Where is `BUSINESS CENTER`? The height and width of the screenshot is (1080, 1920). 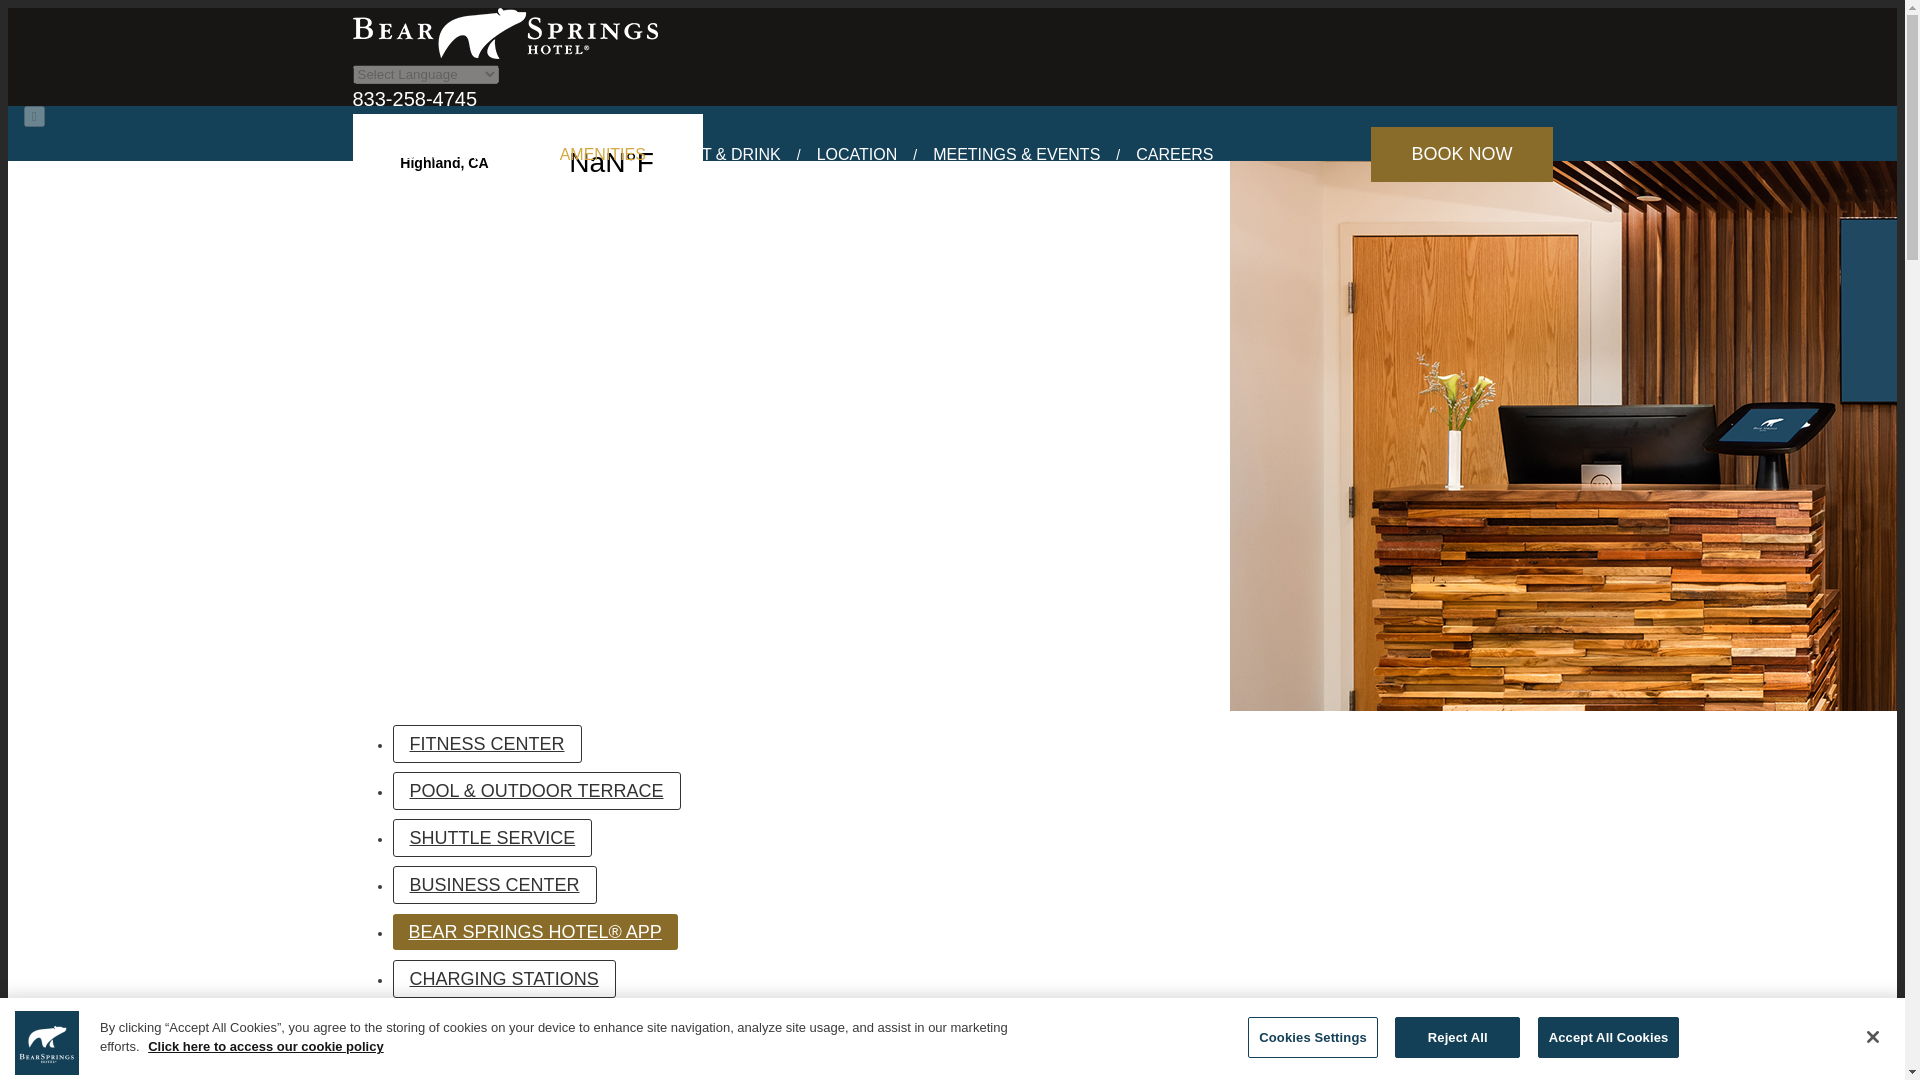
BUSINESS CENTER is located at coordinates (493, 884).